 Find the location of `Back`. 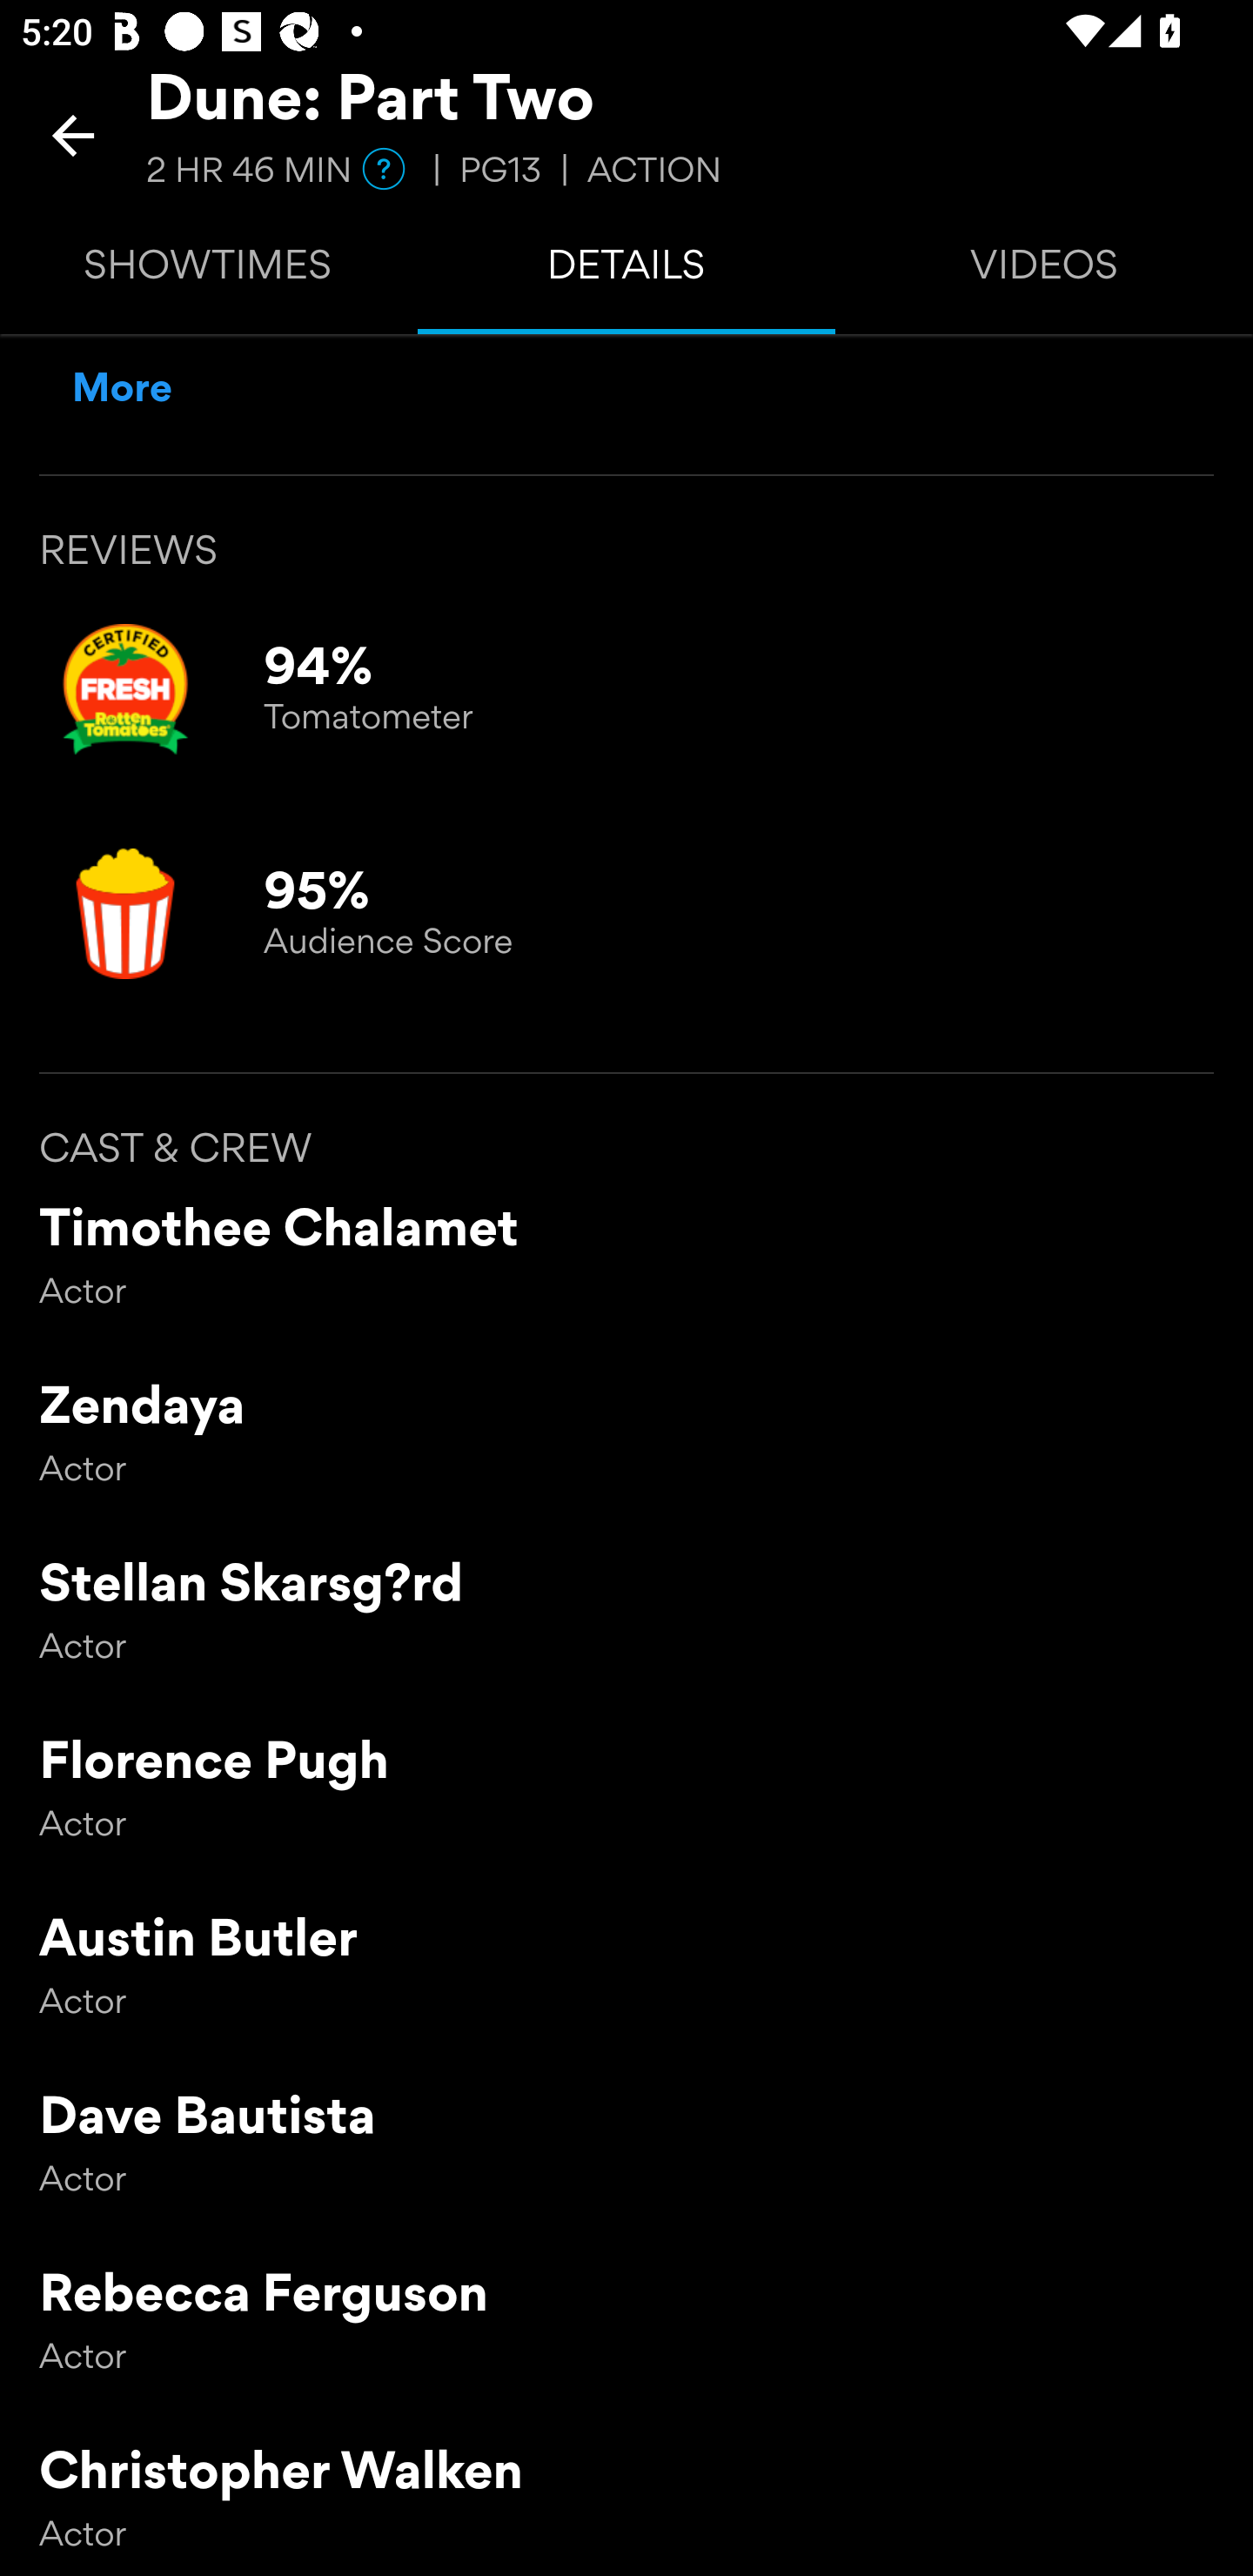

Back is located at coordinates (73, 135).